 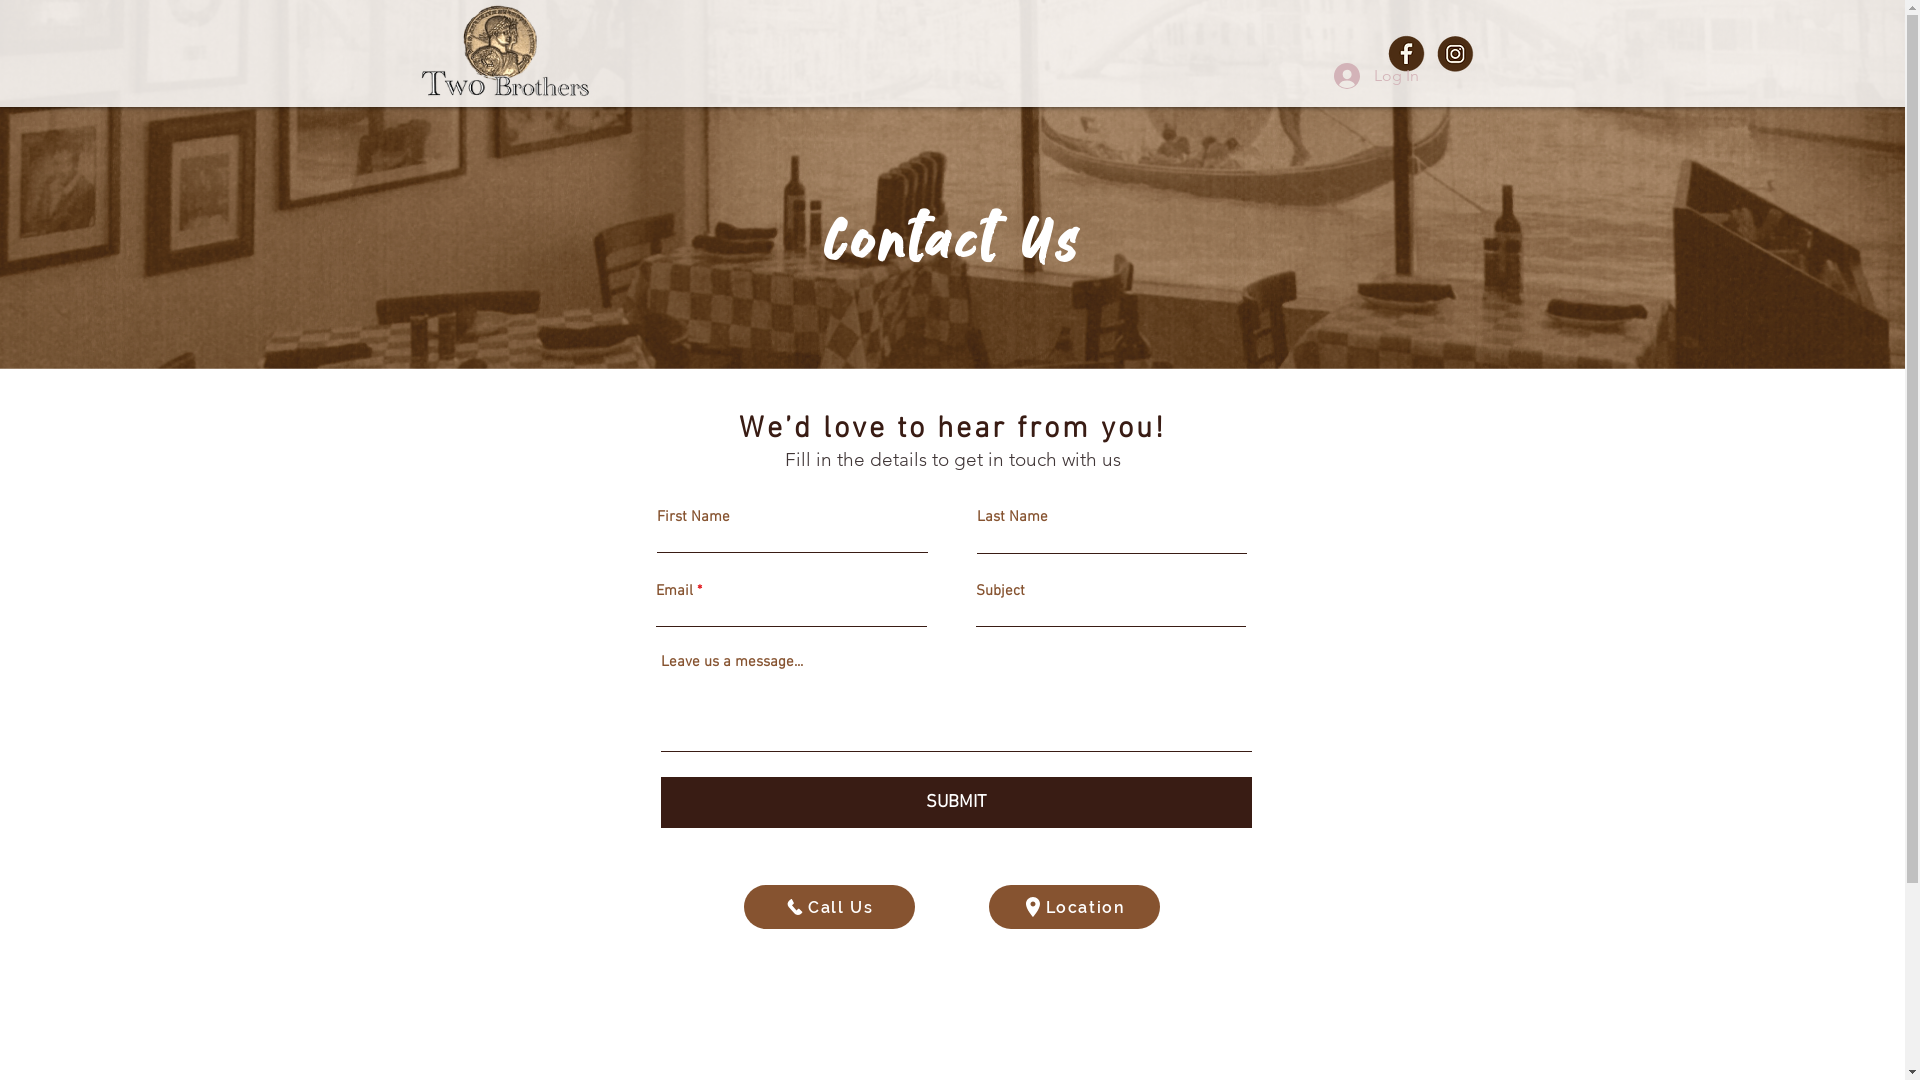 What do you see at coordinates (1073, 907) in the screenshot?
I see `Location` at bounding box center [1073, 907].